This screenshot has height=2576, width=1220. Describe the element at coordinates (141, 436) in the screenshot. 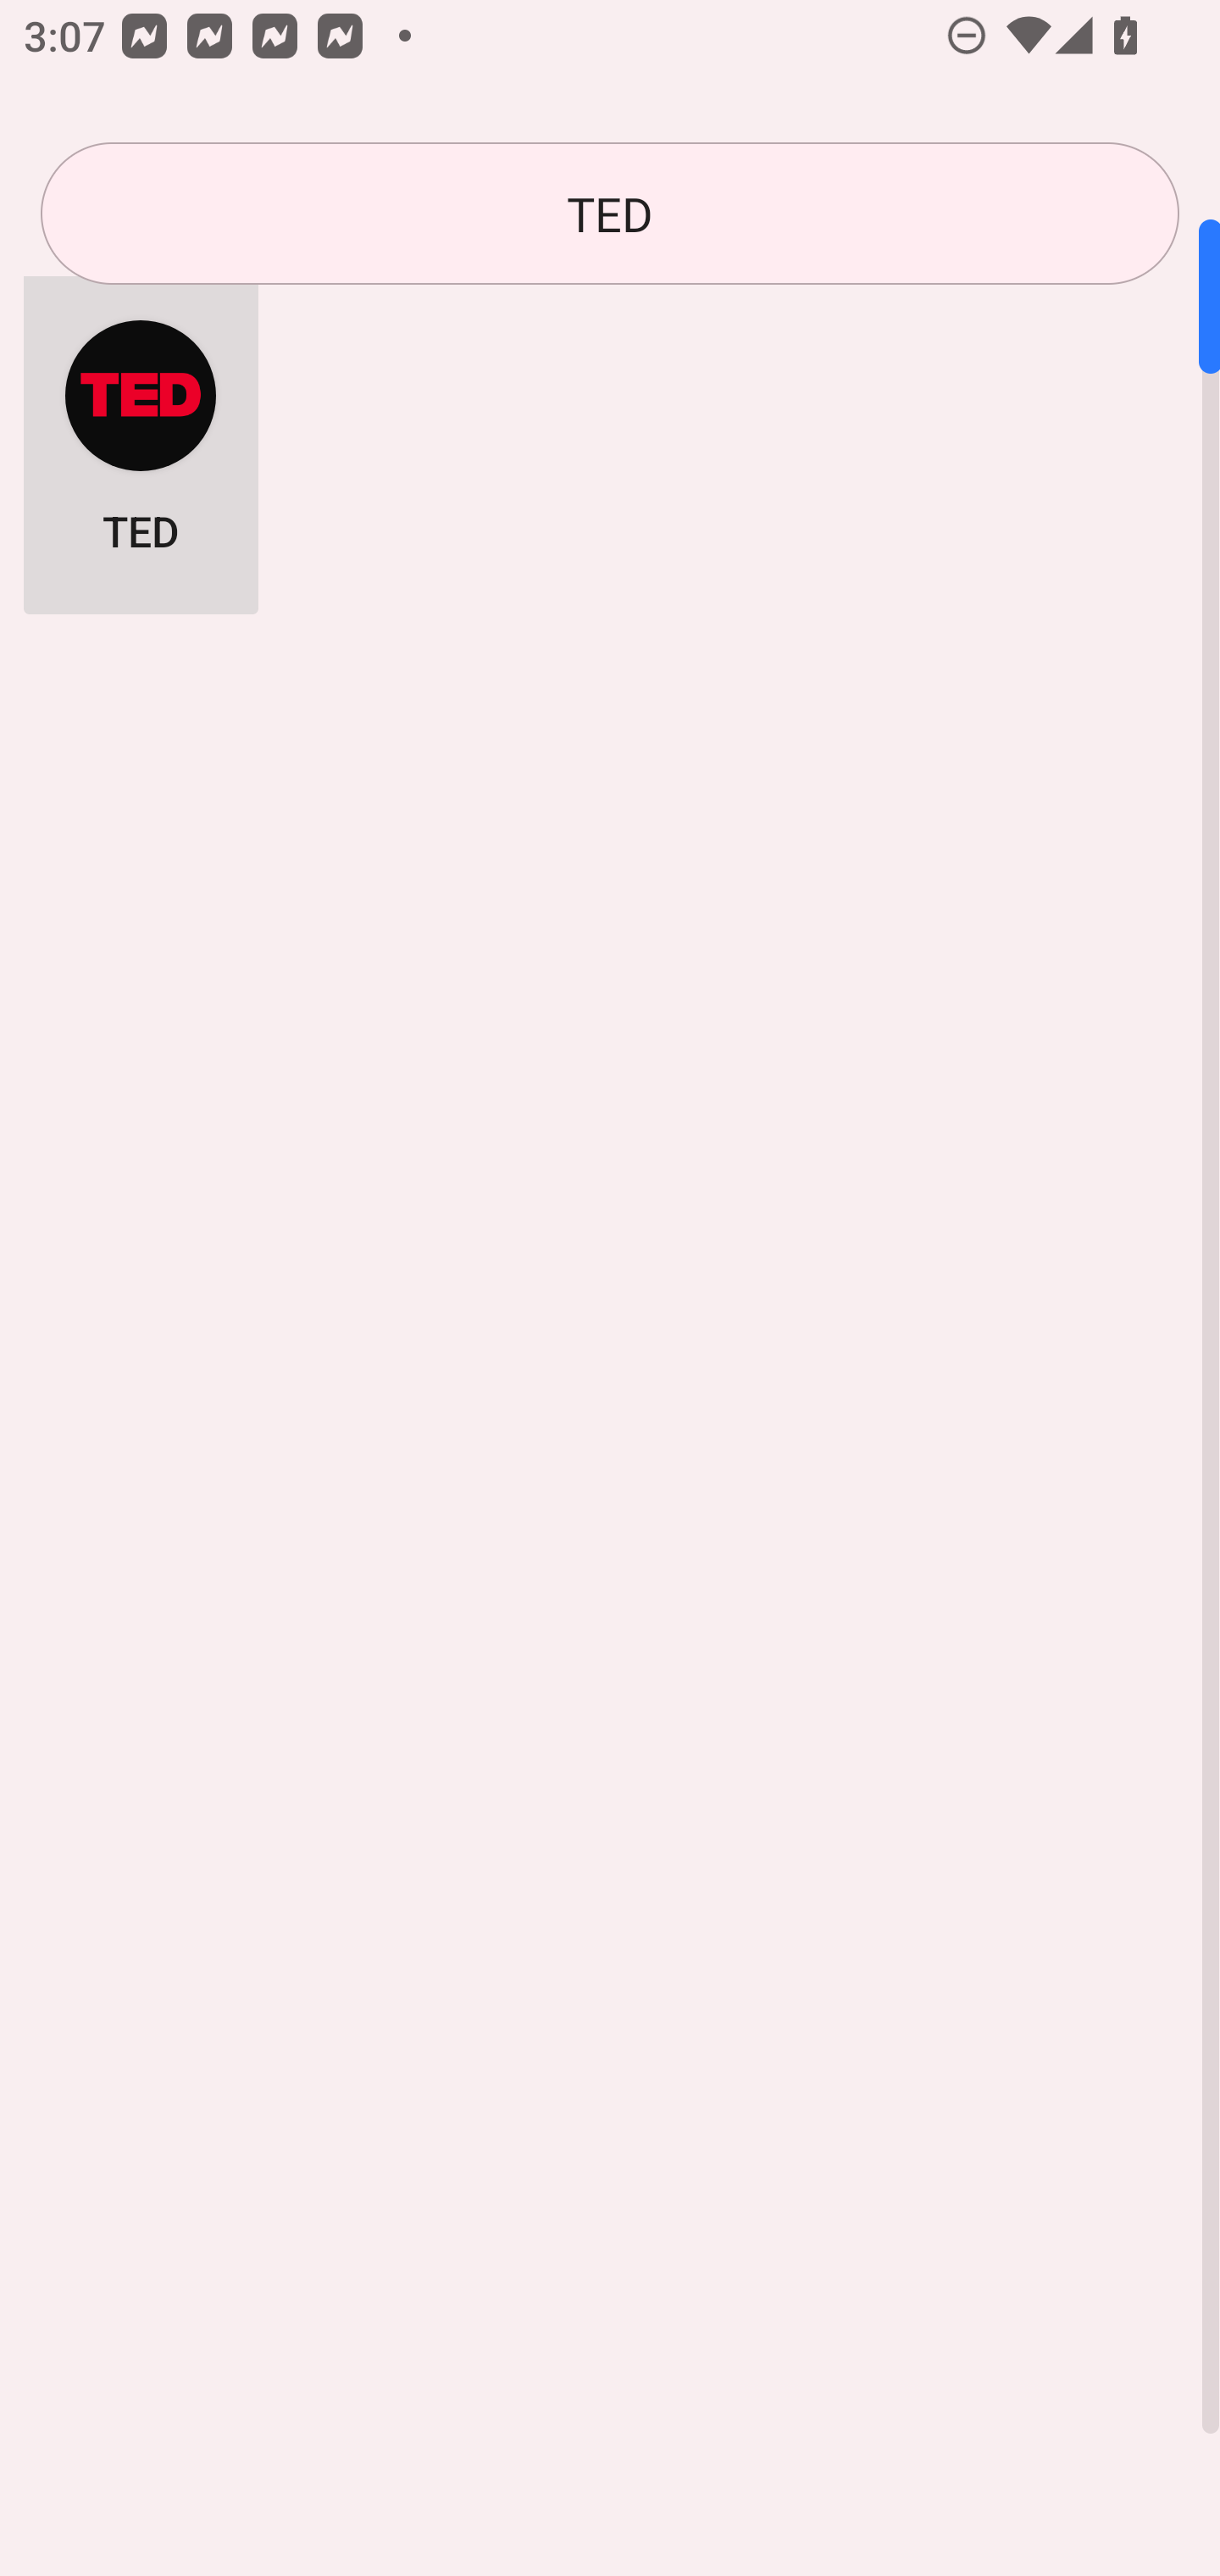

I see `TED` at that location.